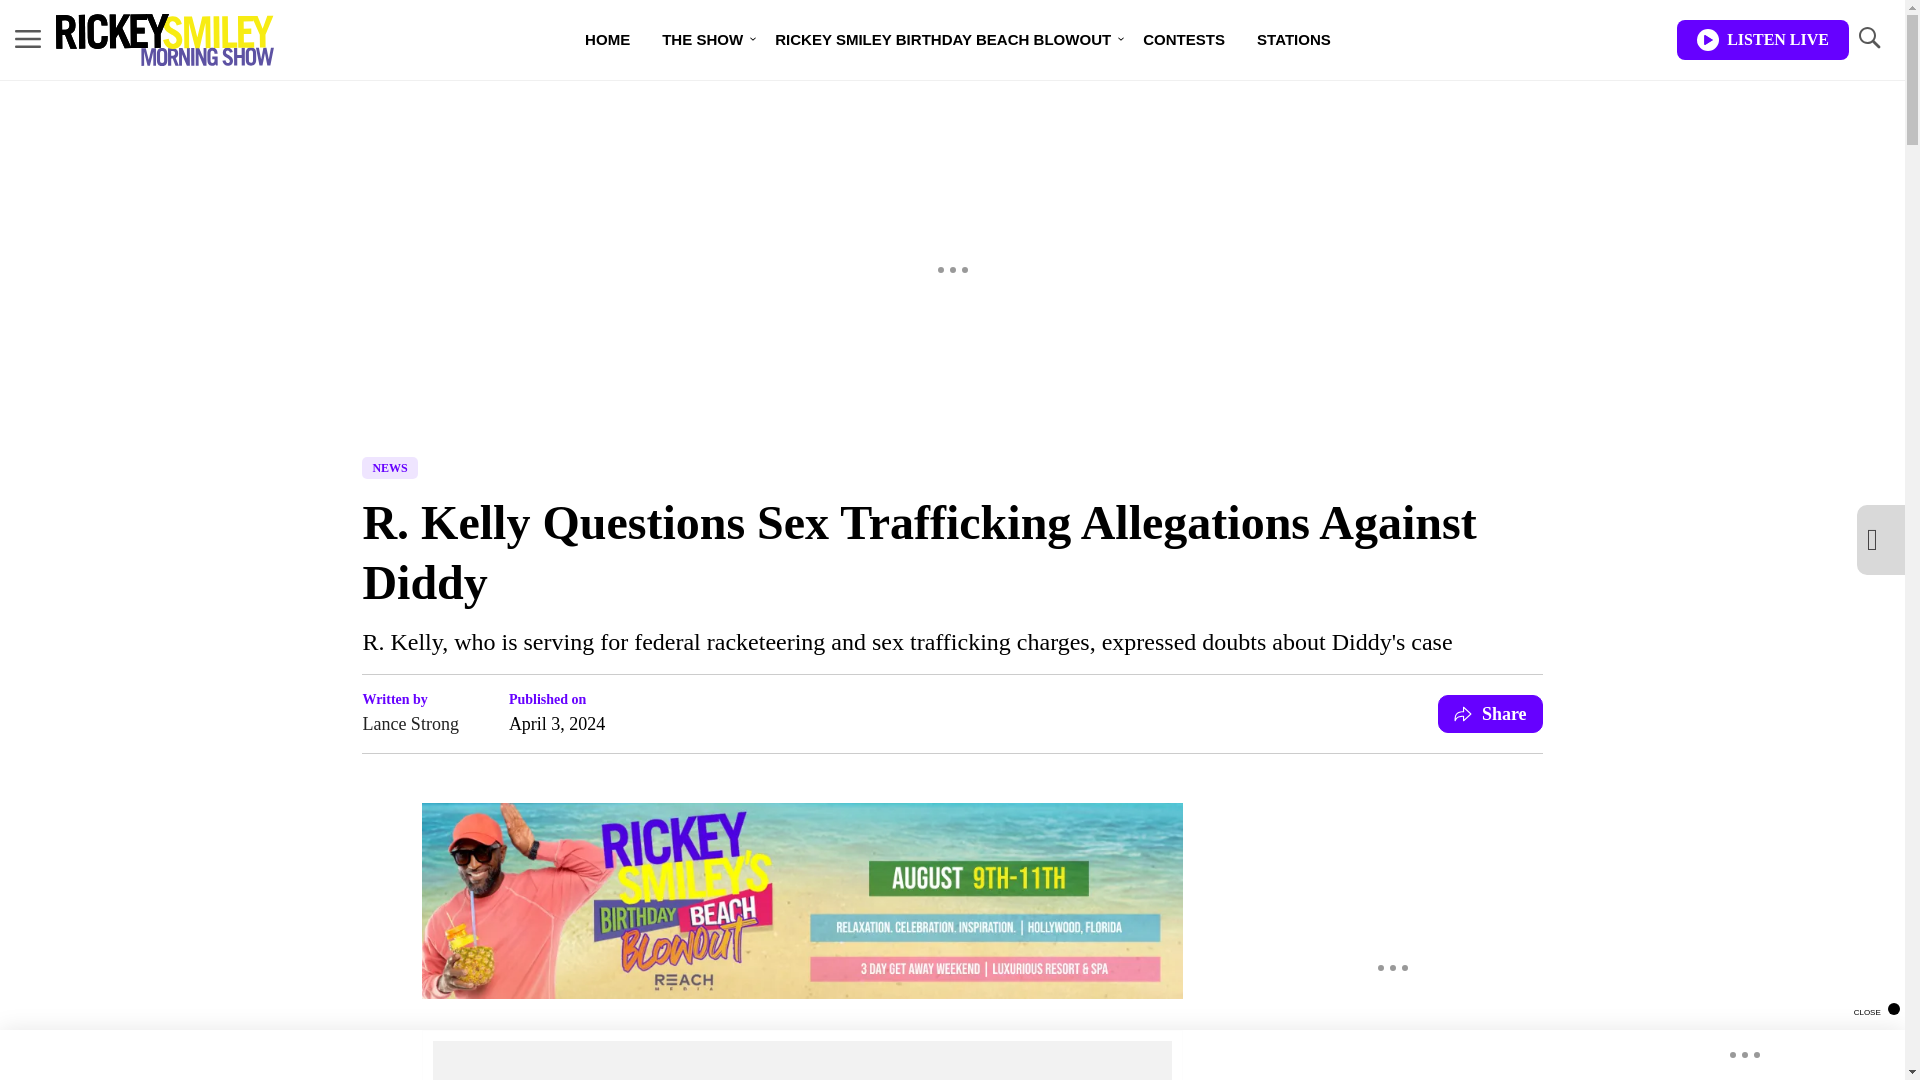 The height and width of the screenshot is (1080, 1920). Describe the element at coordinates (702, 40) in the screenshot. I see `THE SHOW` at that location.